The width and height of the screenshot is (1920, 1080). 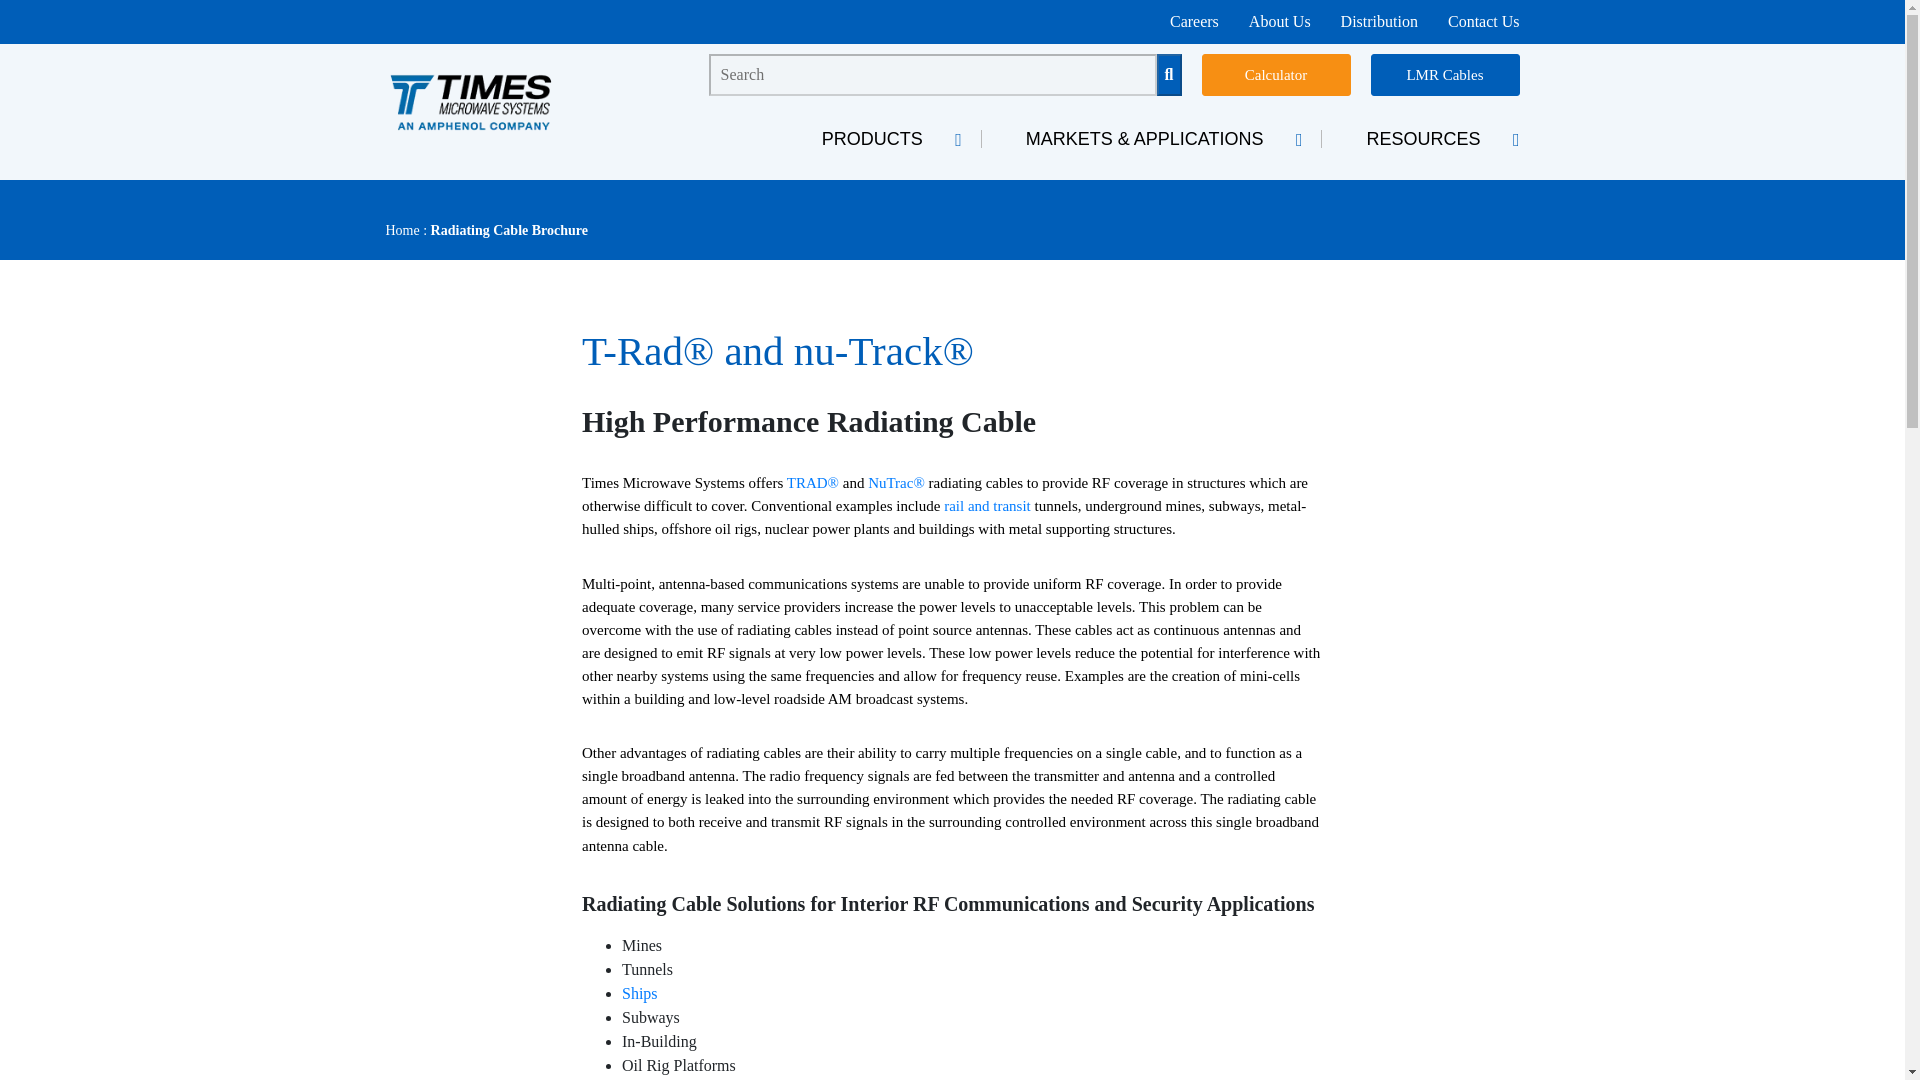 What do you see at coordinates (1280, 21) in the screenshot?
I see `About Us` at bounding box center [1280, 21].